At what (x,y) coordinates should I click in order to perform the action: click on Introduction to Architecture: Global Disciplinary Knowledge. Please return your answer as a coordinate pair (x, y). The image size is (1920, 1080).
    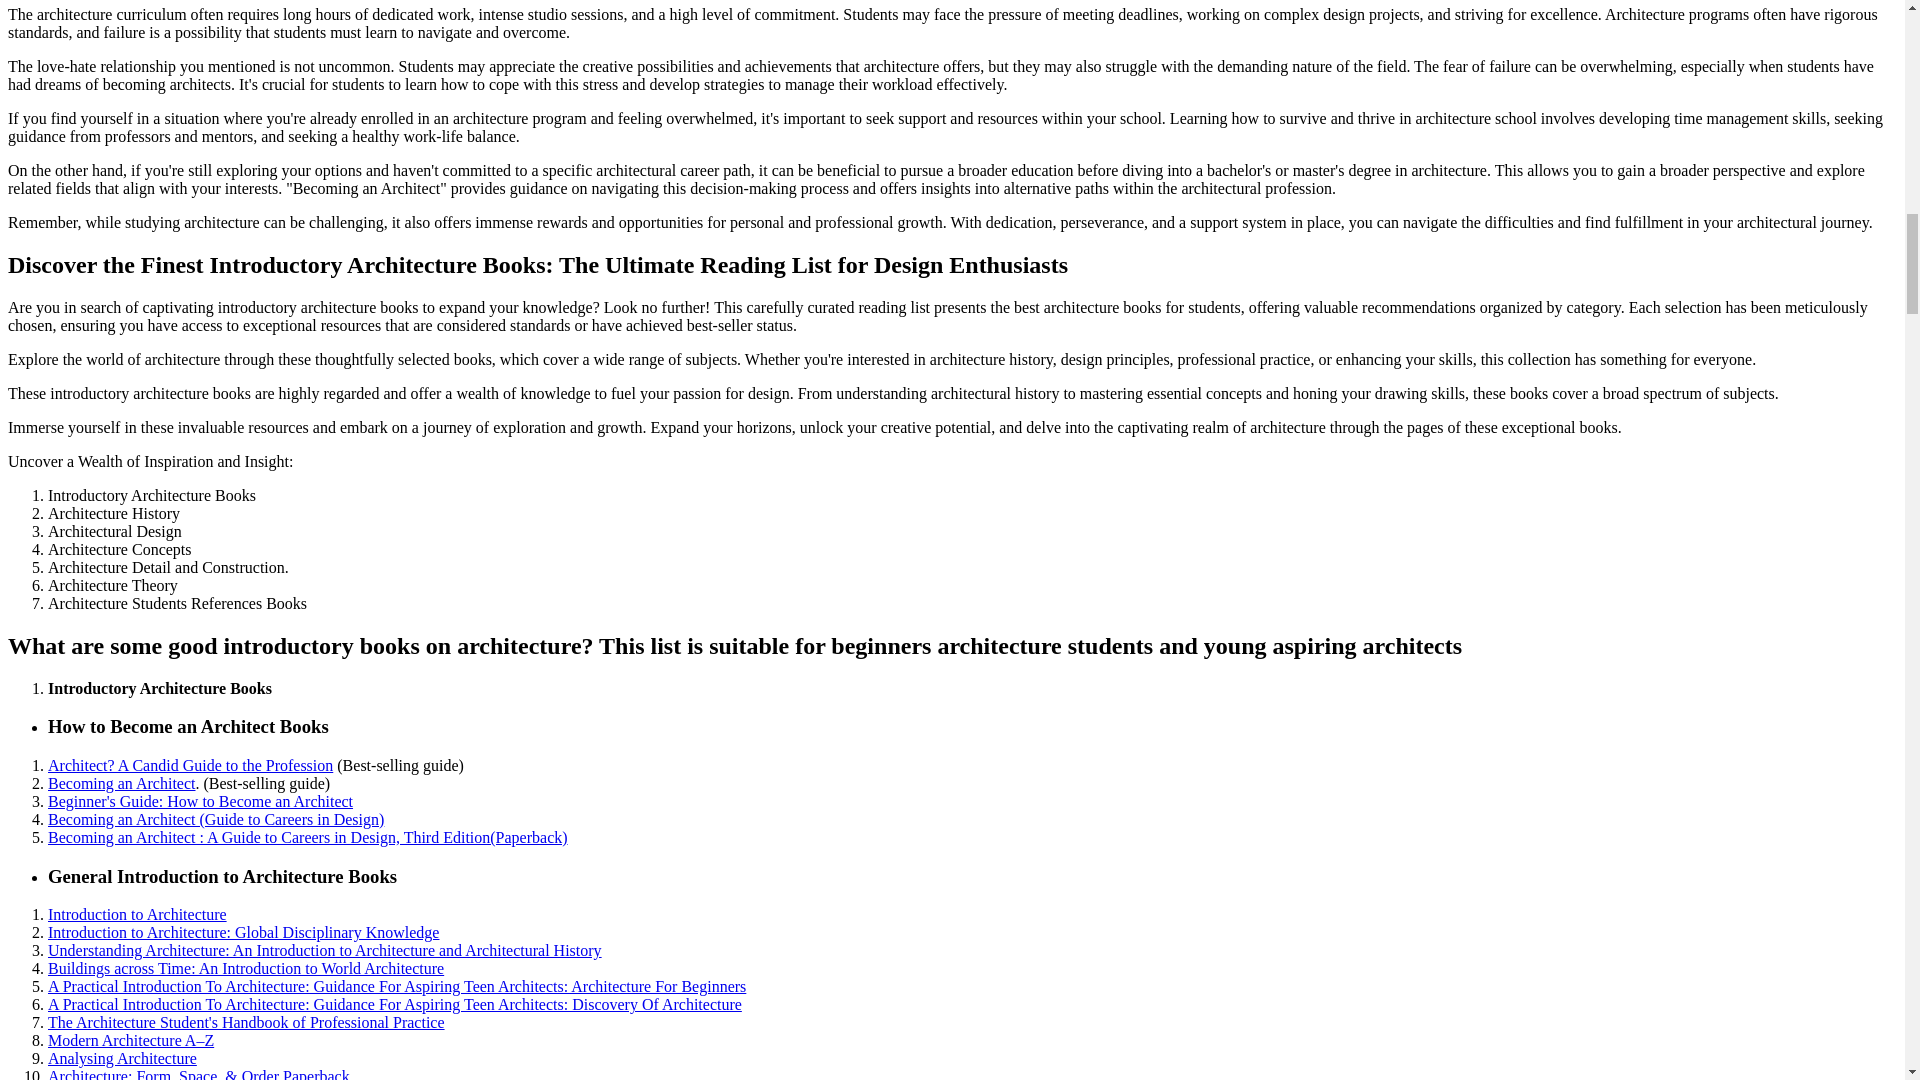
    Looking at the image, I should click on (244, 932).